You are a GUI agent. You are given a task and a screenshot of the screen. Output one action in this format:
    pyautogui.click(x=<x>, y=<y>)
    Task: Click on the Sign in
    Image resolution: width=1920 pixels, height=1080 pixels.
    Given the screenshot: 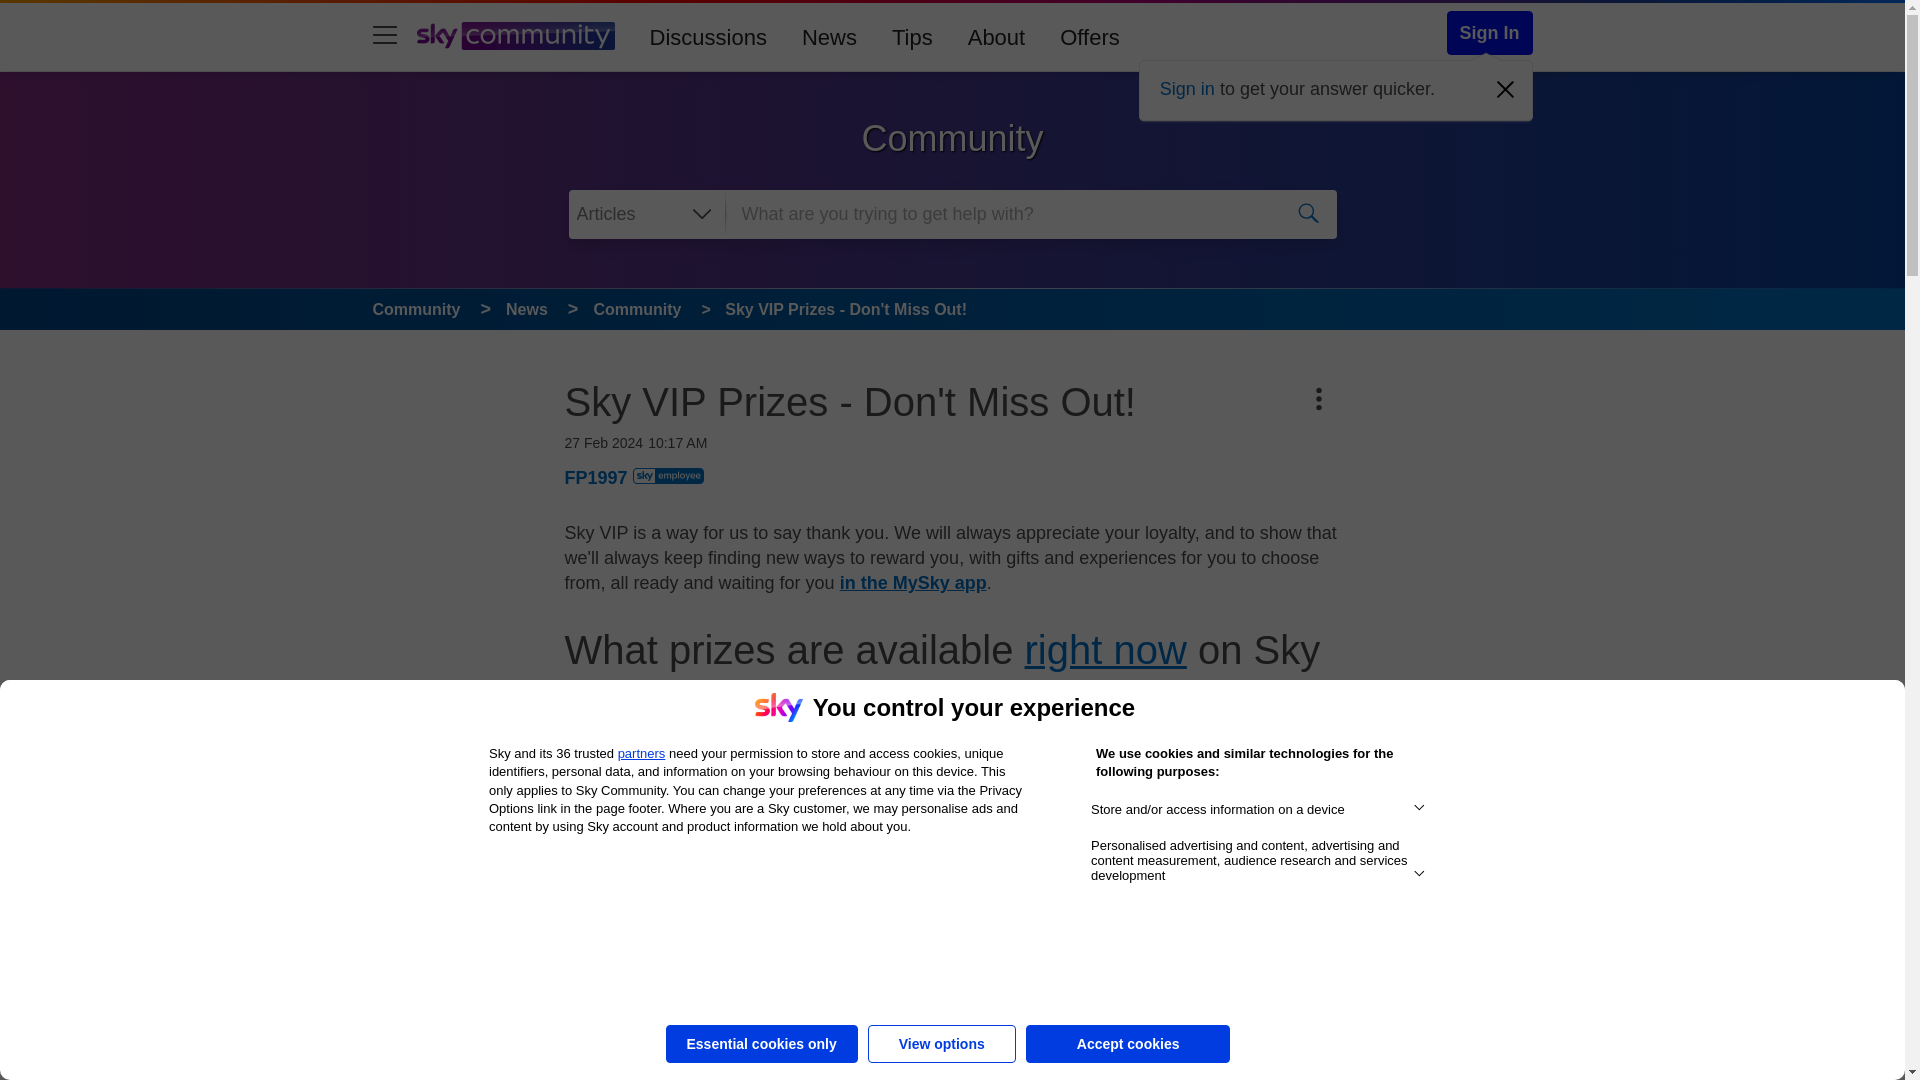 What is the action you would take?
    pyautogui.click(x=1187, y=88)
    